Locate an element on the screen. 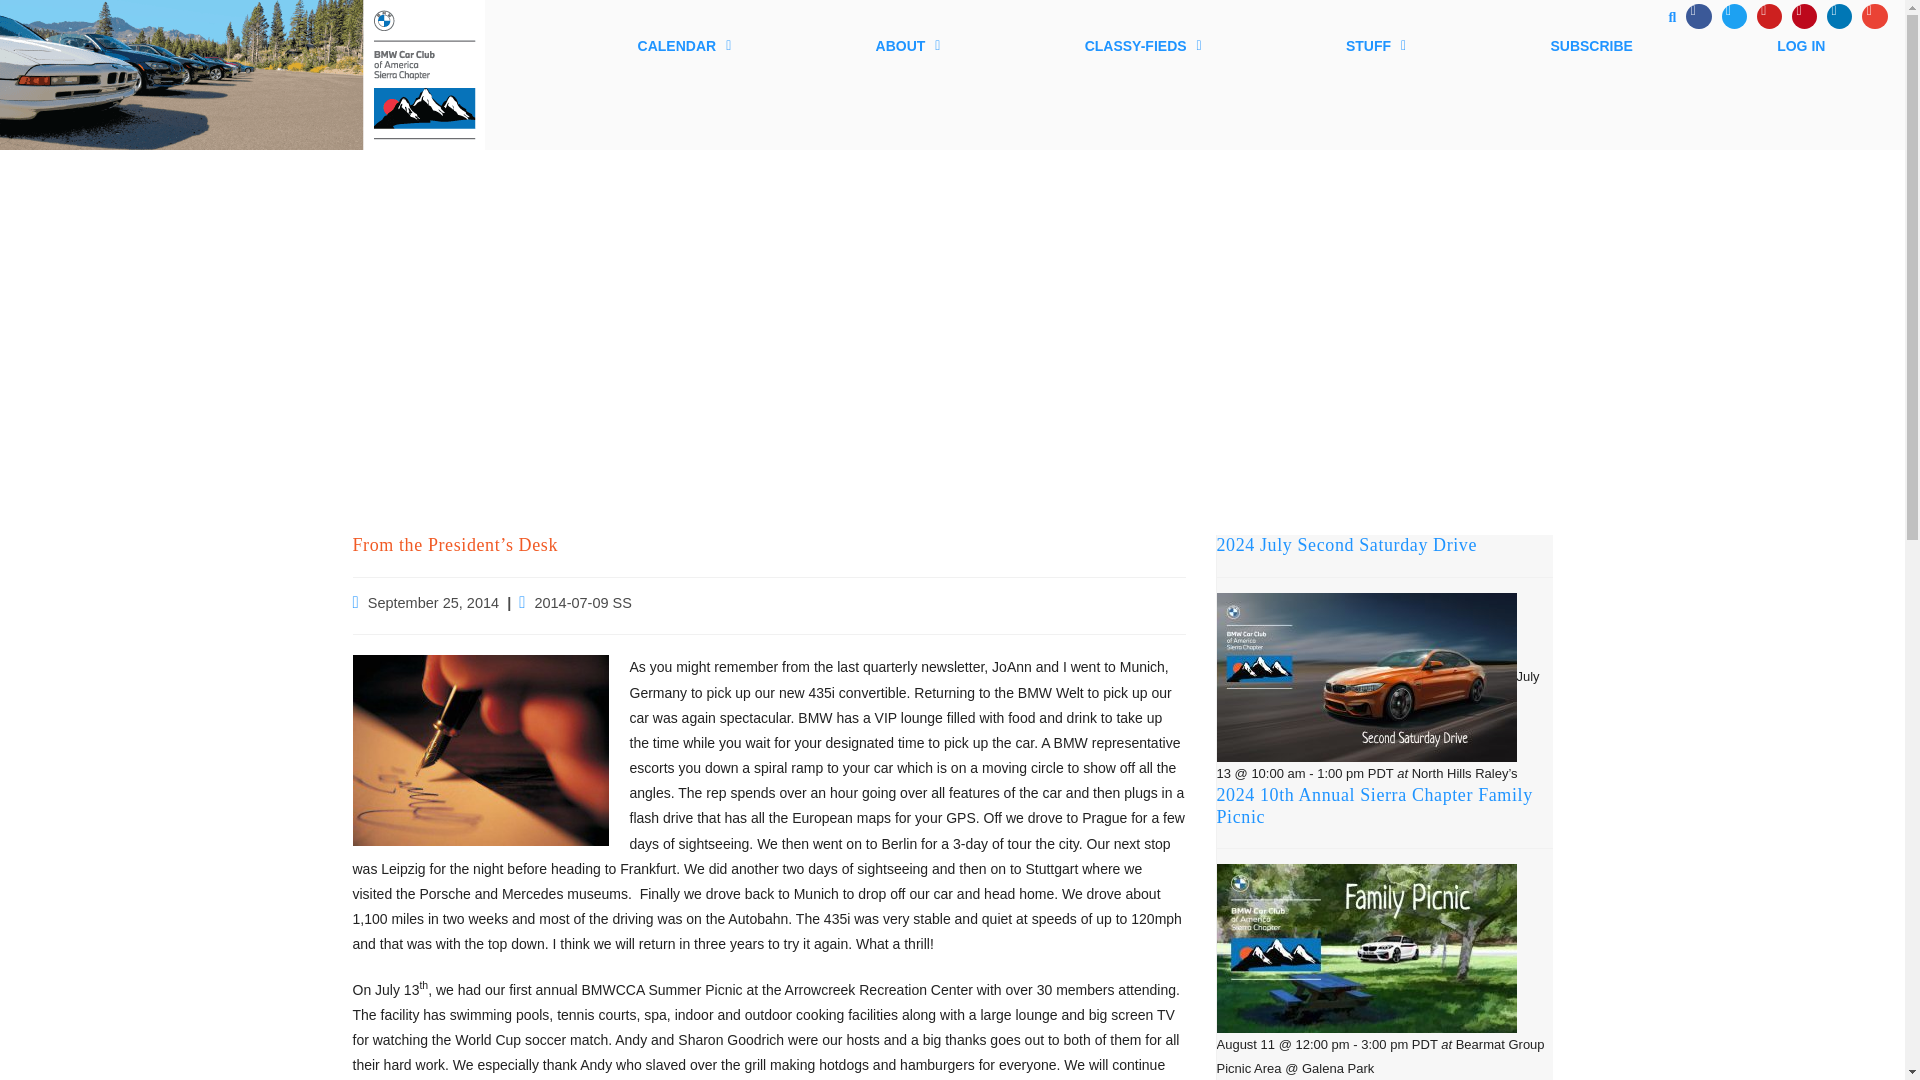 This screenshot has height=1080, width=1920. STUFF is located at coordinates (1376, 45).